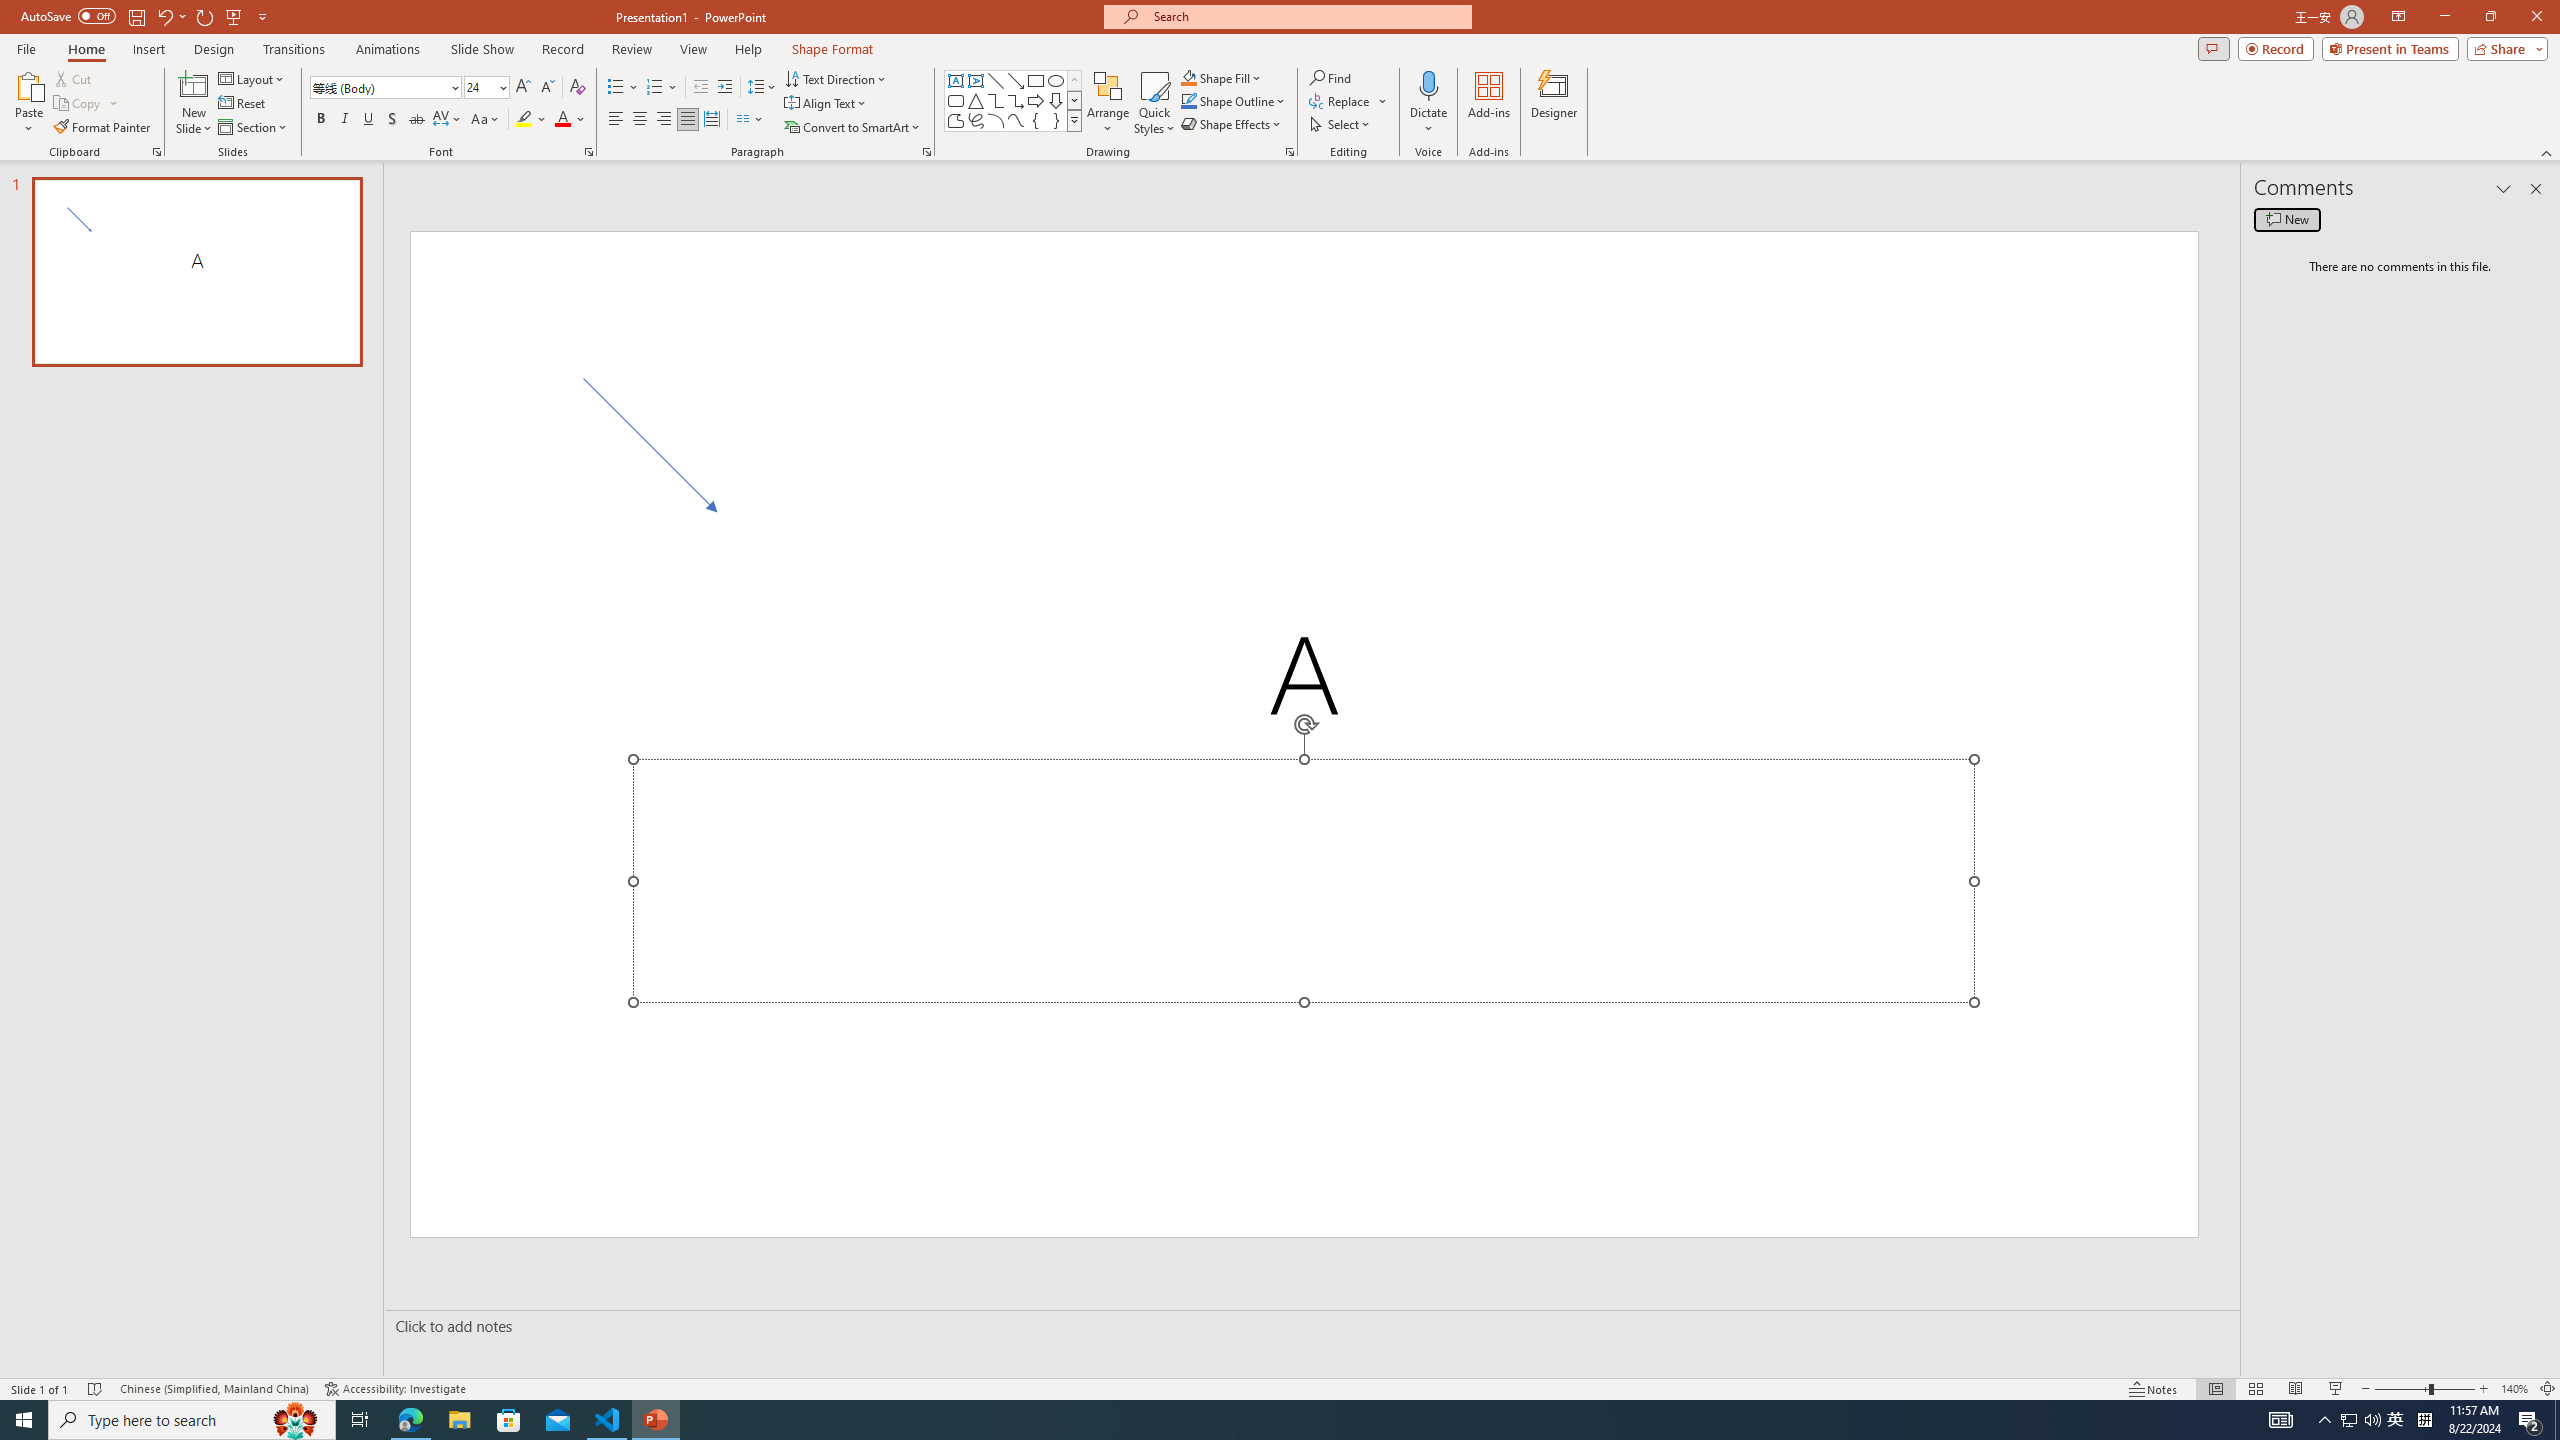 This screenshot has width=2560, height=1440. Describe the element at coordinates (2286, 219) in the screenshot. I see `New comment` at that location.